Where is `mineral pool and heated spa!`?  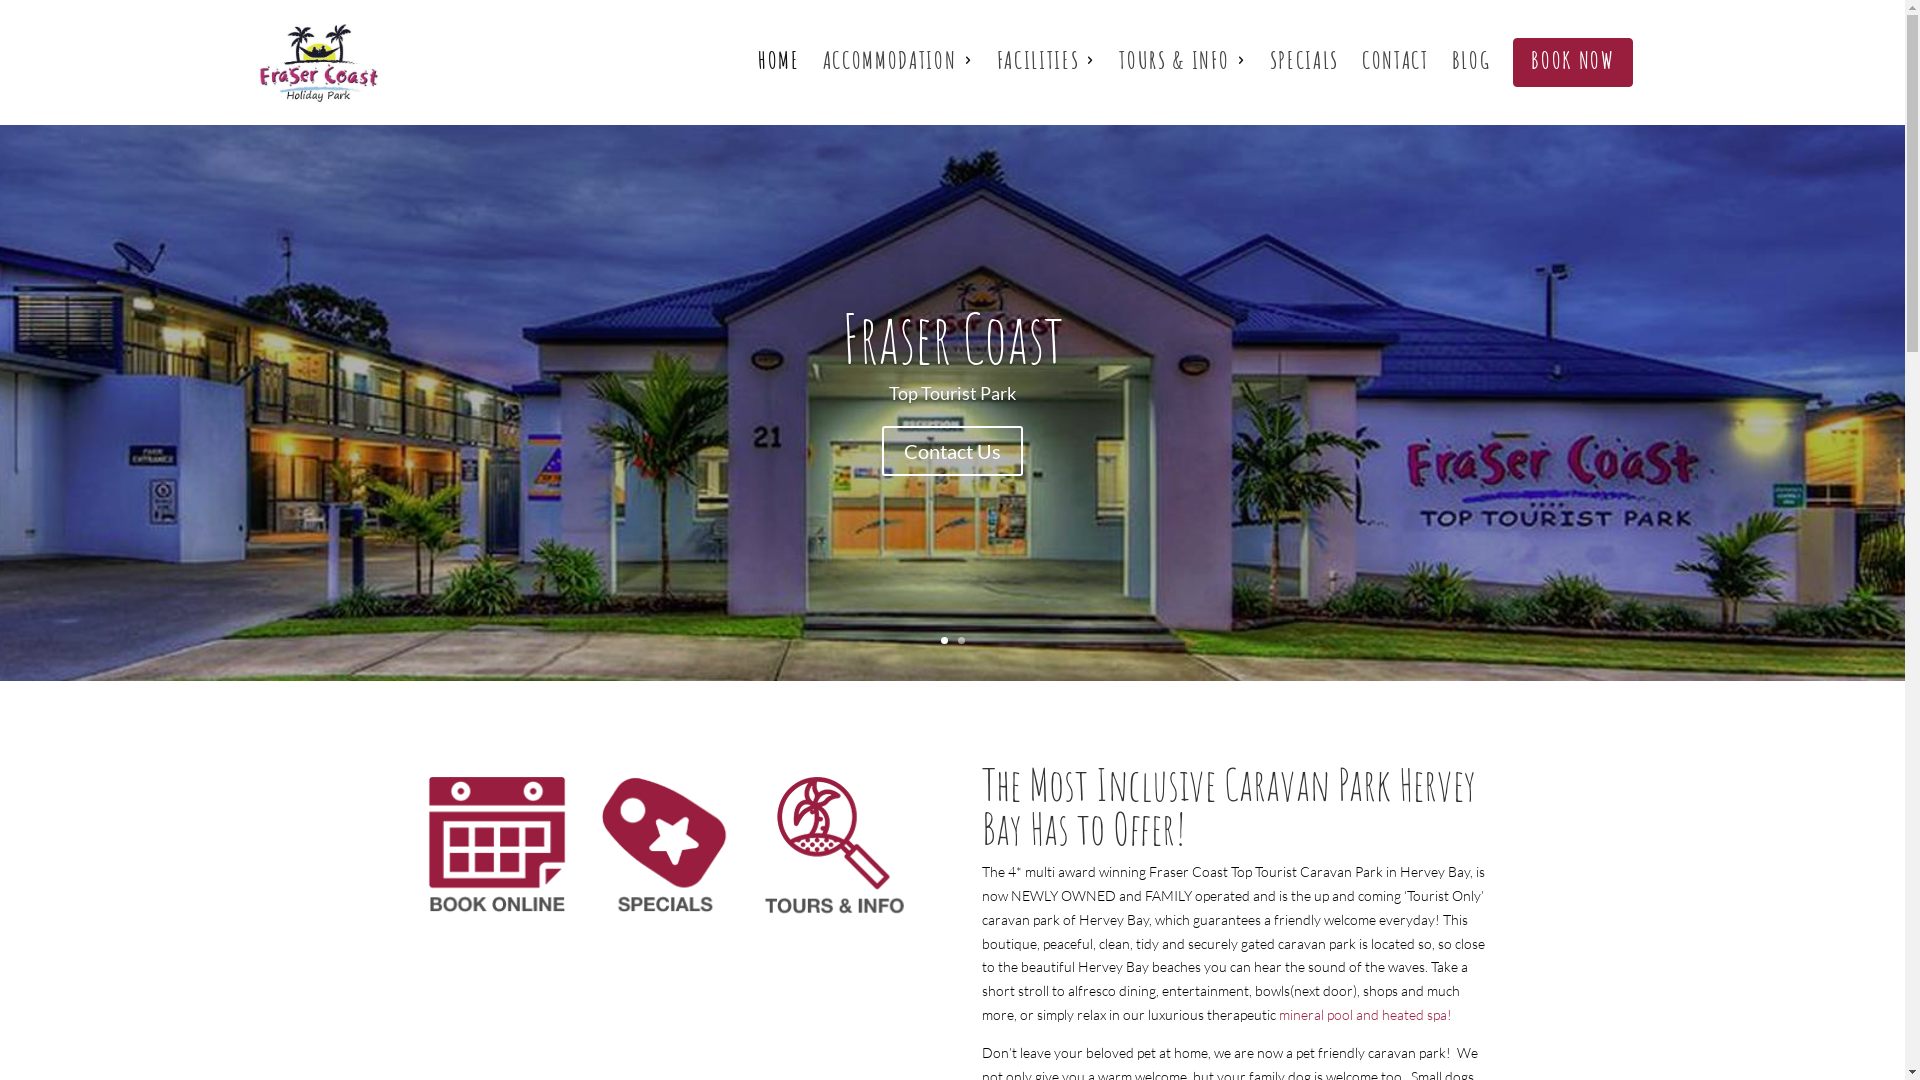
mineral pool and heated spa! is located at coordinates (1366, 1014).